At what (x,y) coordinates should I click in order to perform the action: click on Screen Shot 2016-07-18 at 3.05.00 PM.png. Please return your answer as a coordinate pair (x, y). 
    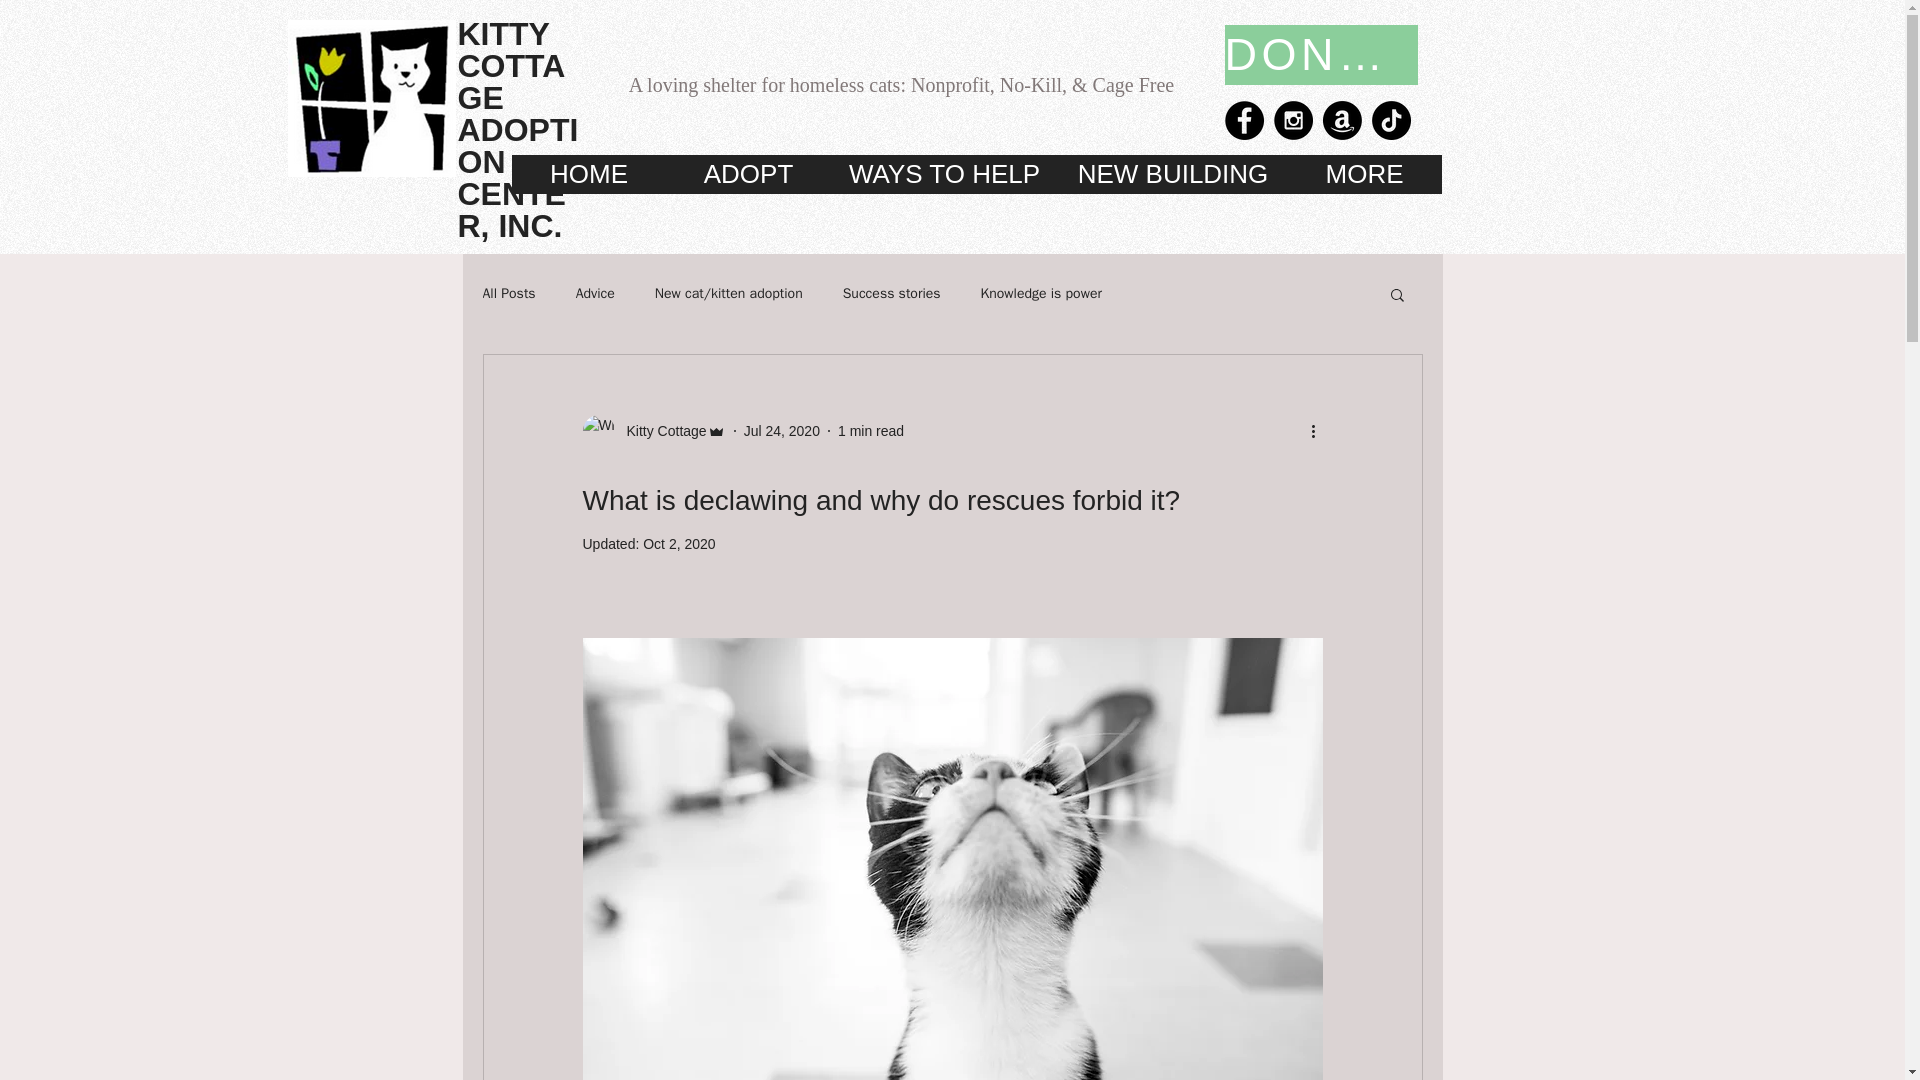
    Looking at the image, I should click on (372, 98).